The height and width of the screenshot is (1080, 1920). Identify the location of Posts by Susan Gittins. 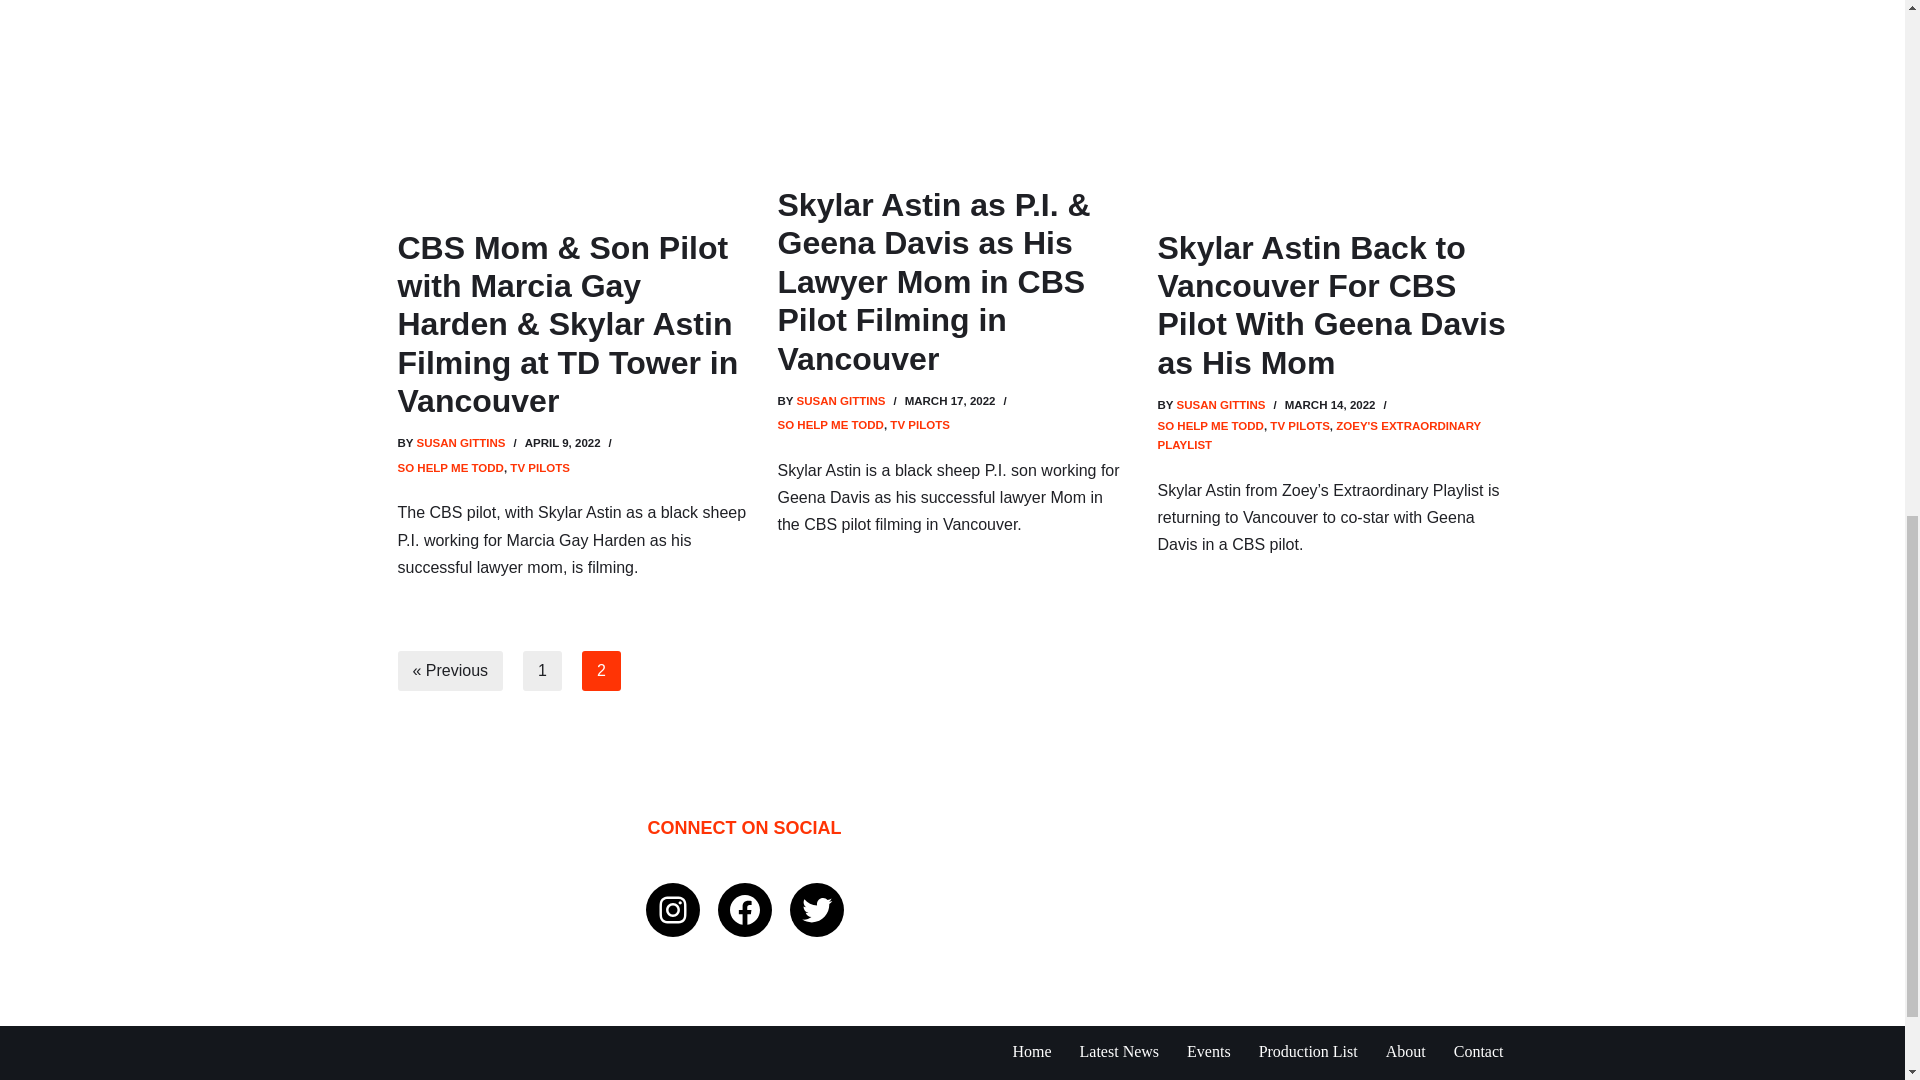
(1220, 404).